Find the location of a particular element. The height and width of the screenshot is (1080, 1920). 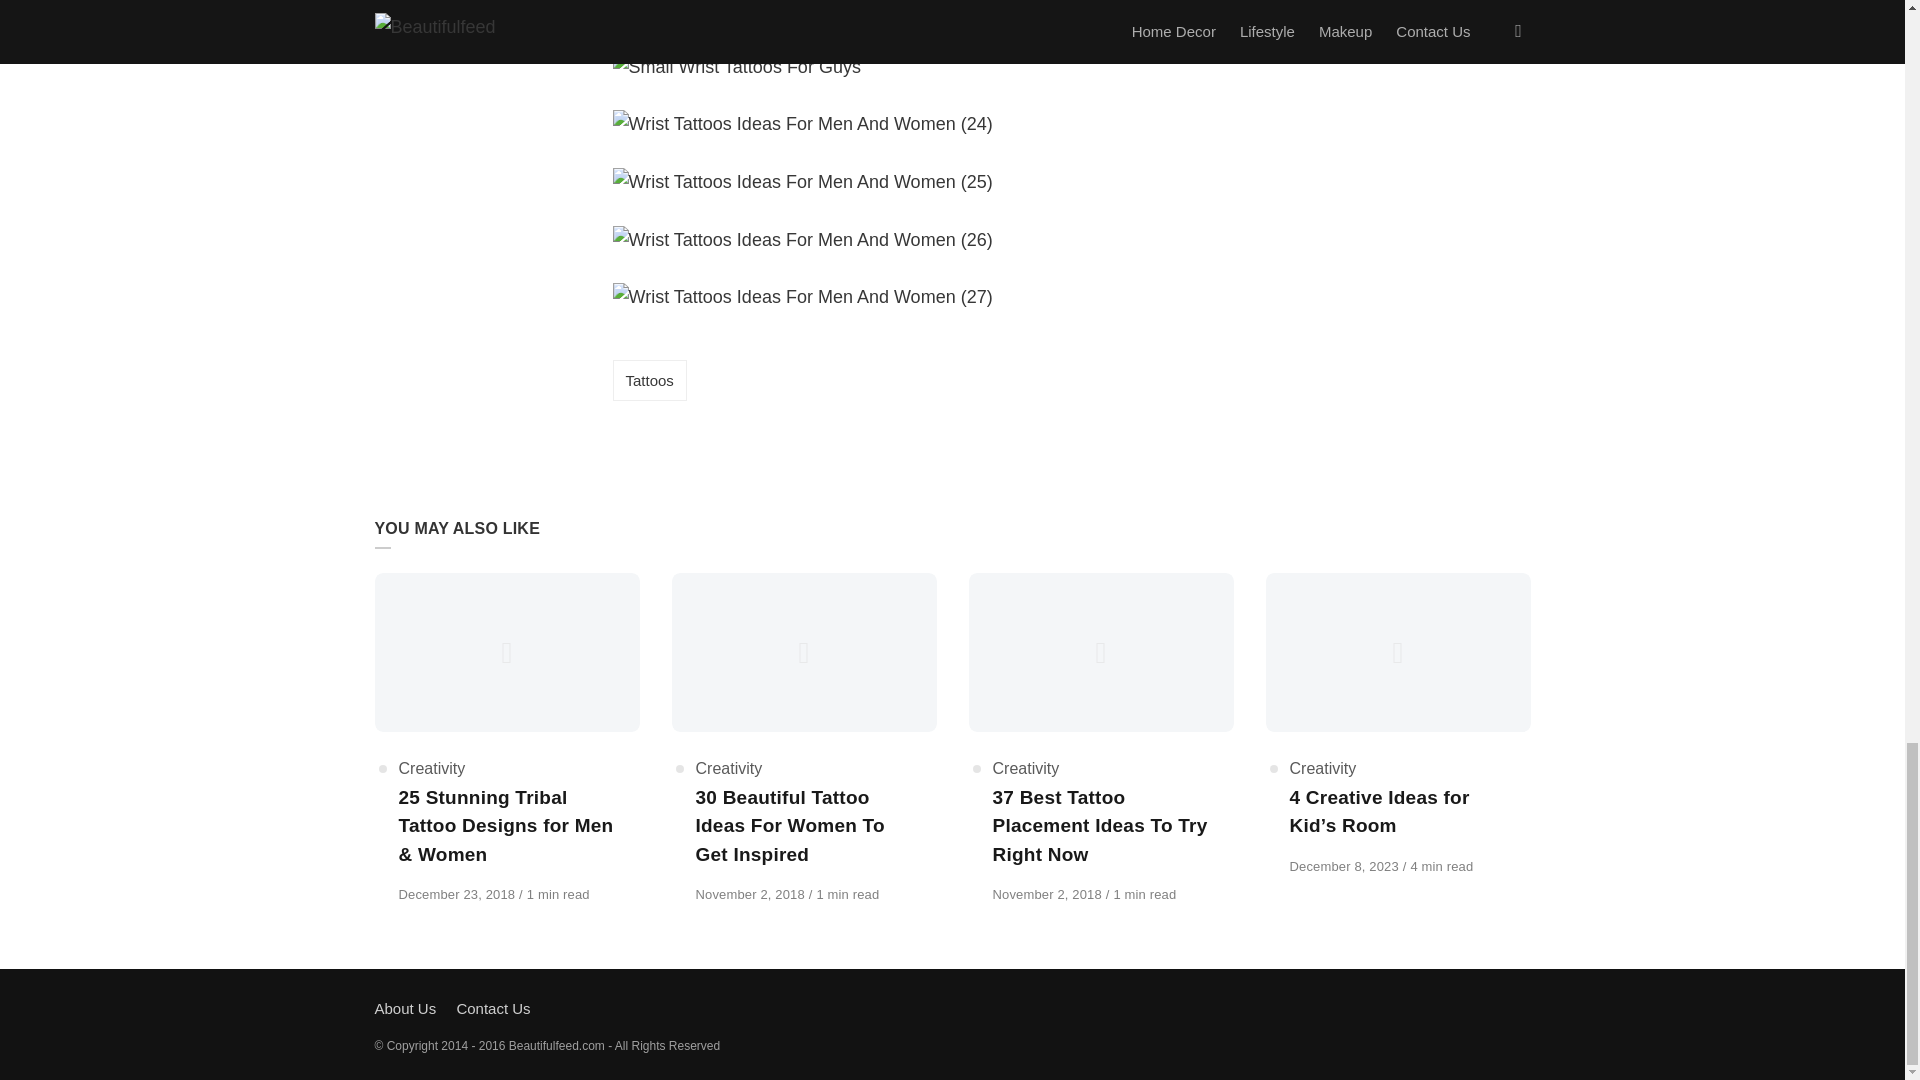

About Us is located at coordinates (404, 1008).